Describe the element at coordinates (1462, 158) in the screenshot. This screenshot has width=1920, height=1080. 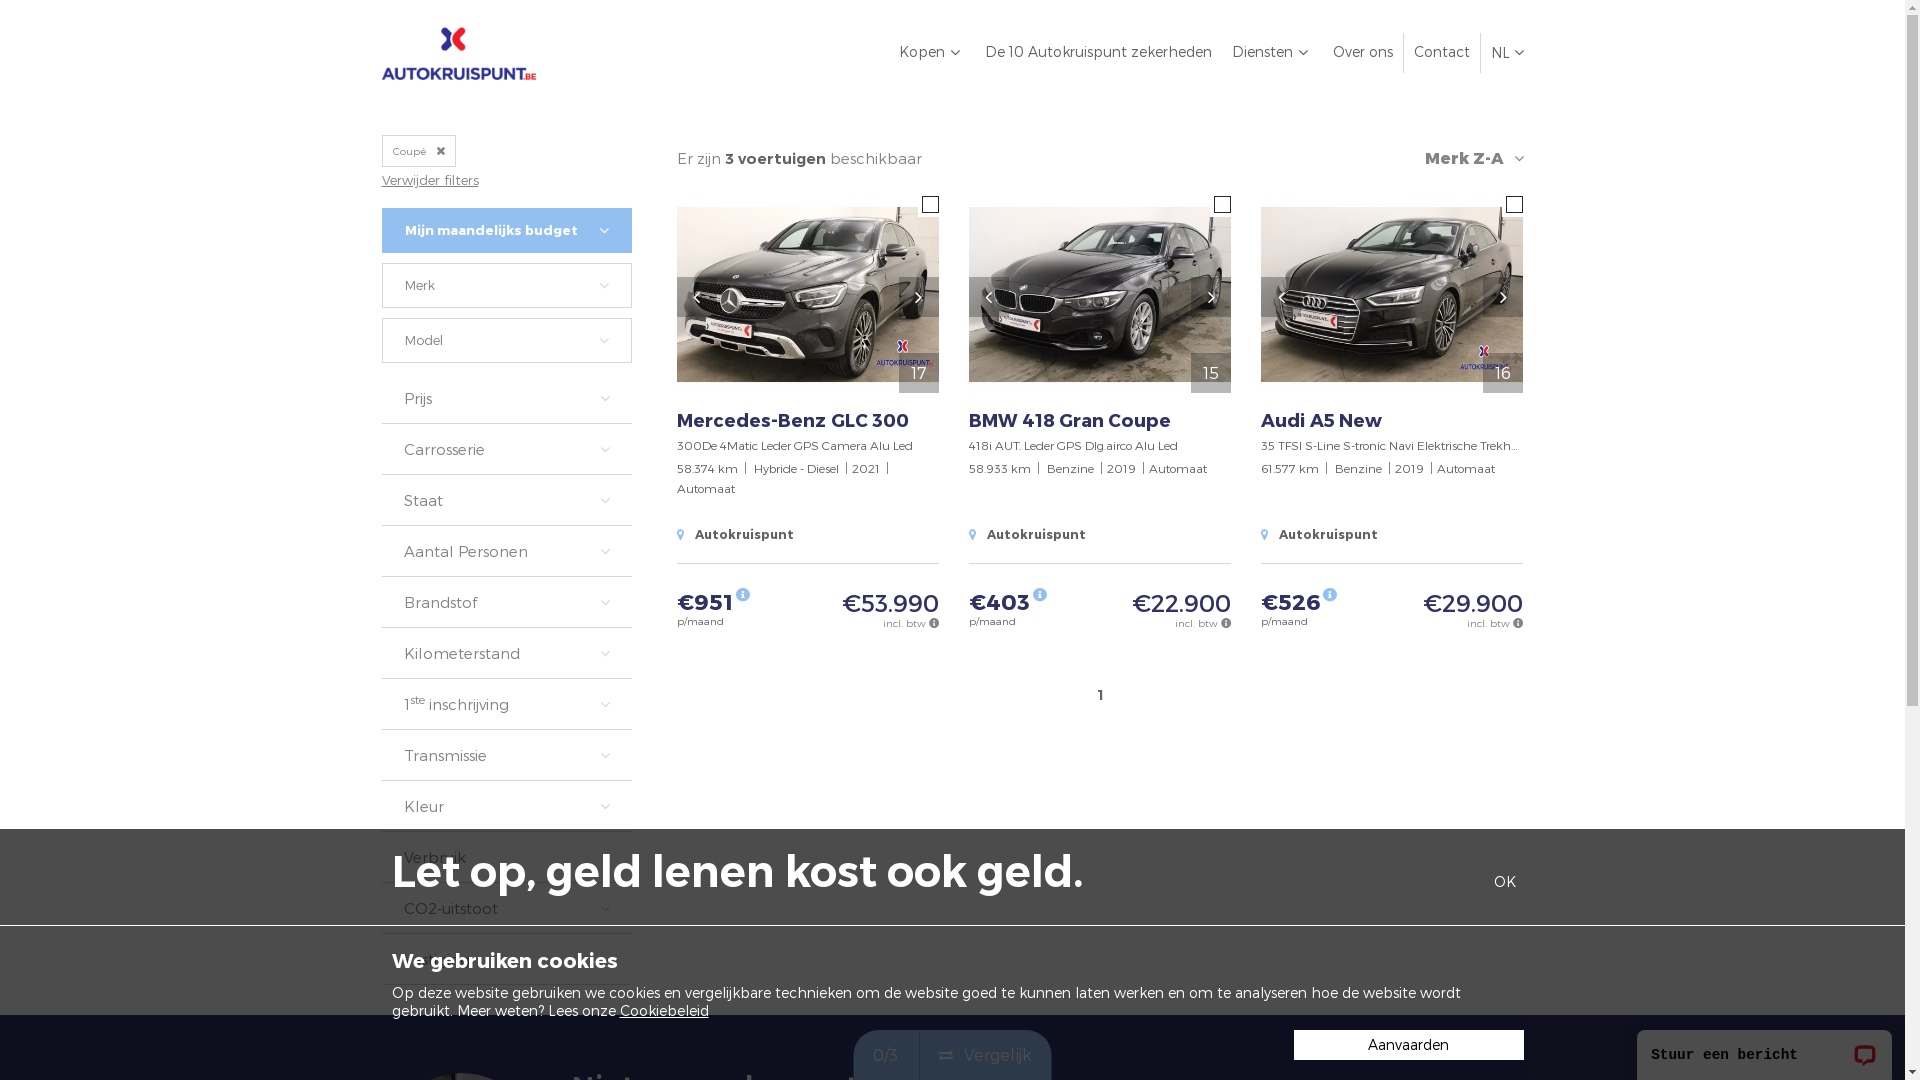
I see `Merk Z-A` at that location.